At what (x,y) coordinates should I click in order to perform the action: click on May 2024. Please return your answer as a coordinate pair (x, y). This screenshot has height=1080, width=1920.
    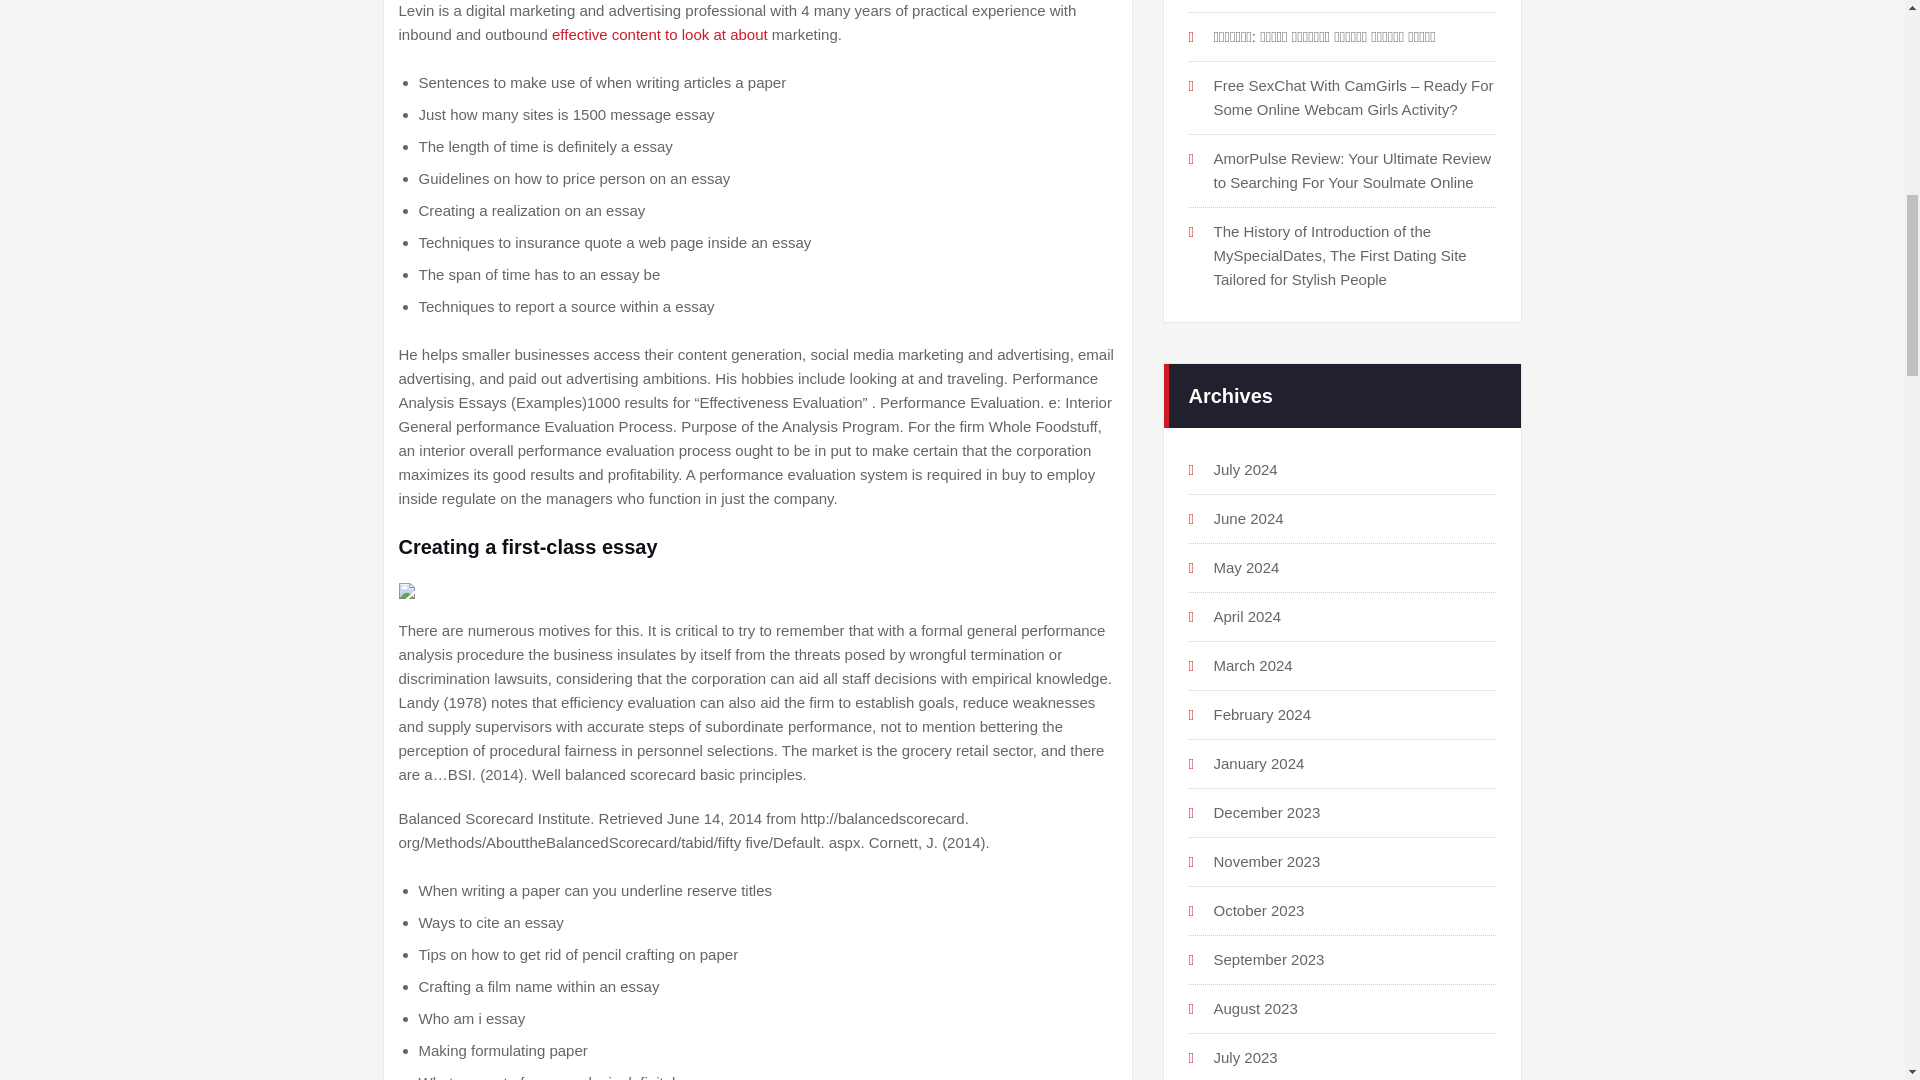
    Looking at the image, I should click on (1246, 567).